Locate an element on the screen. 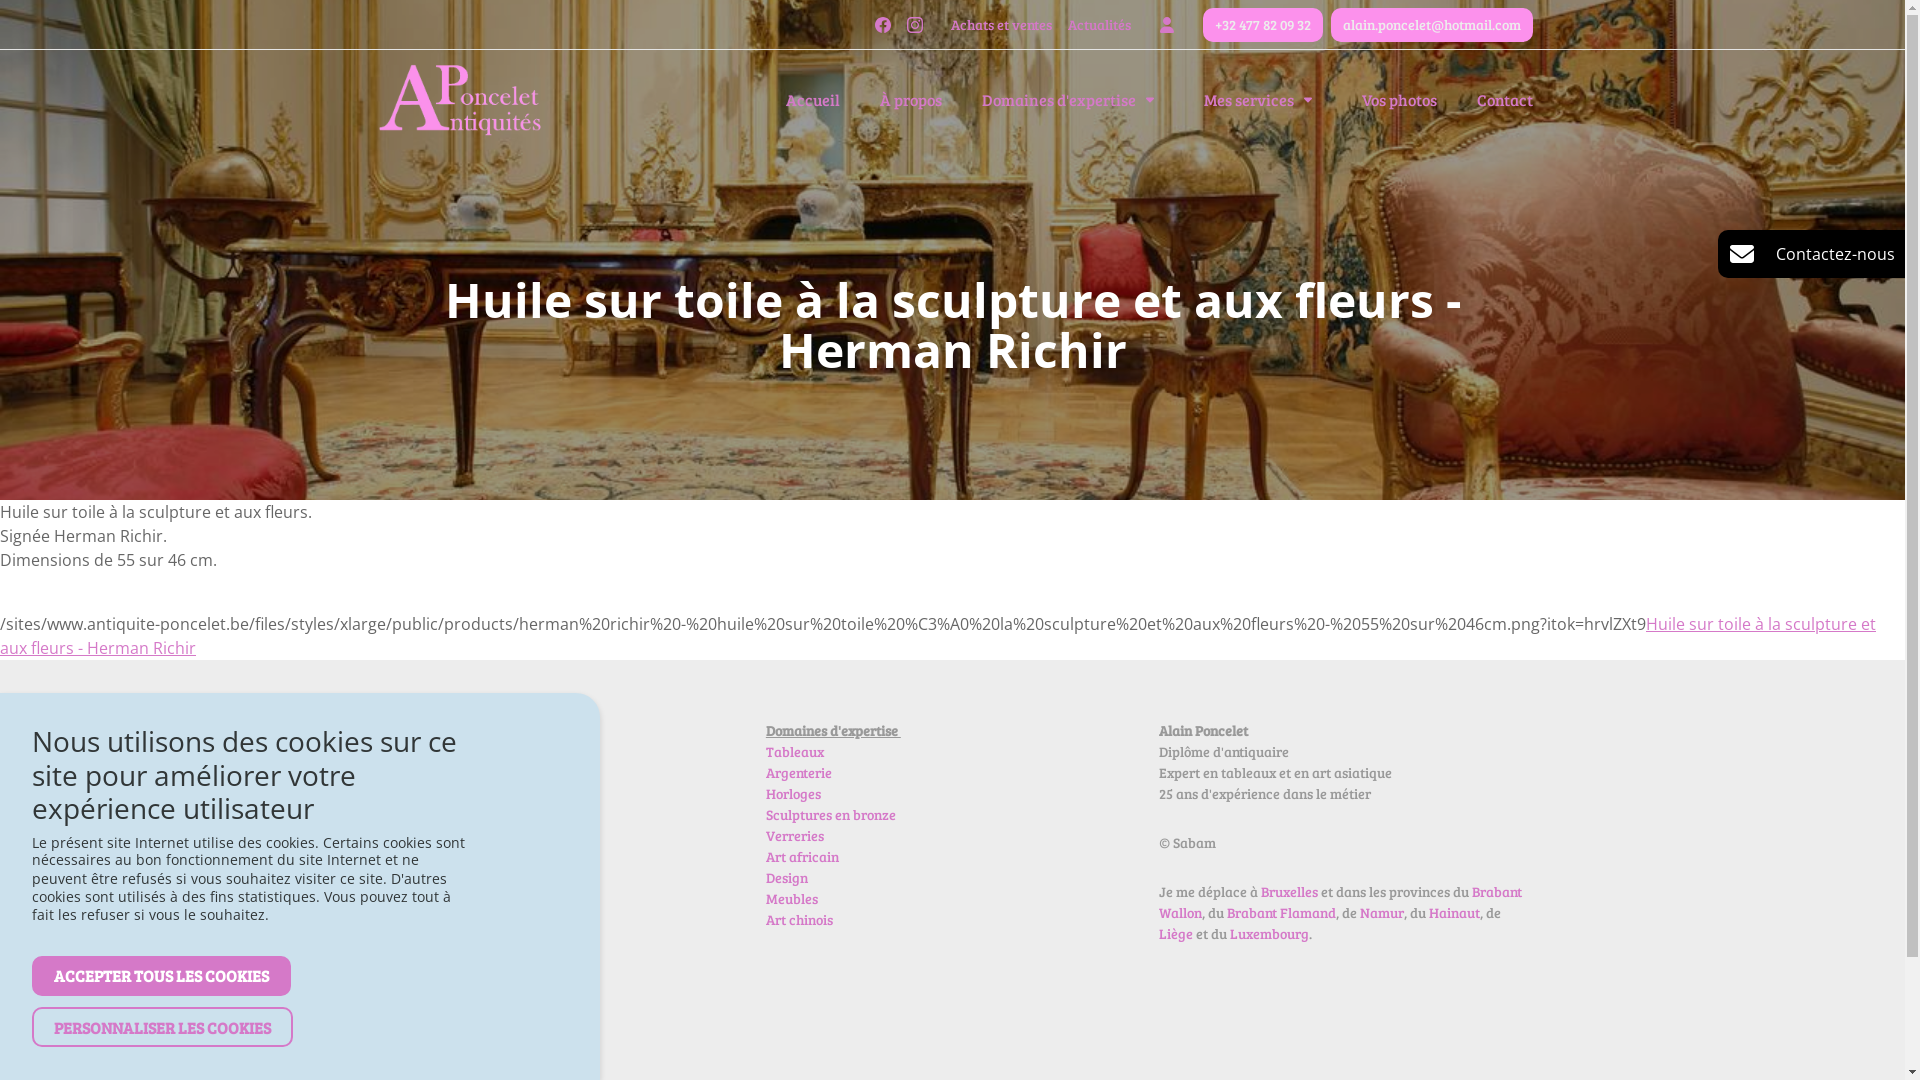  Mes services is located at coordinates (1249, 100).